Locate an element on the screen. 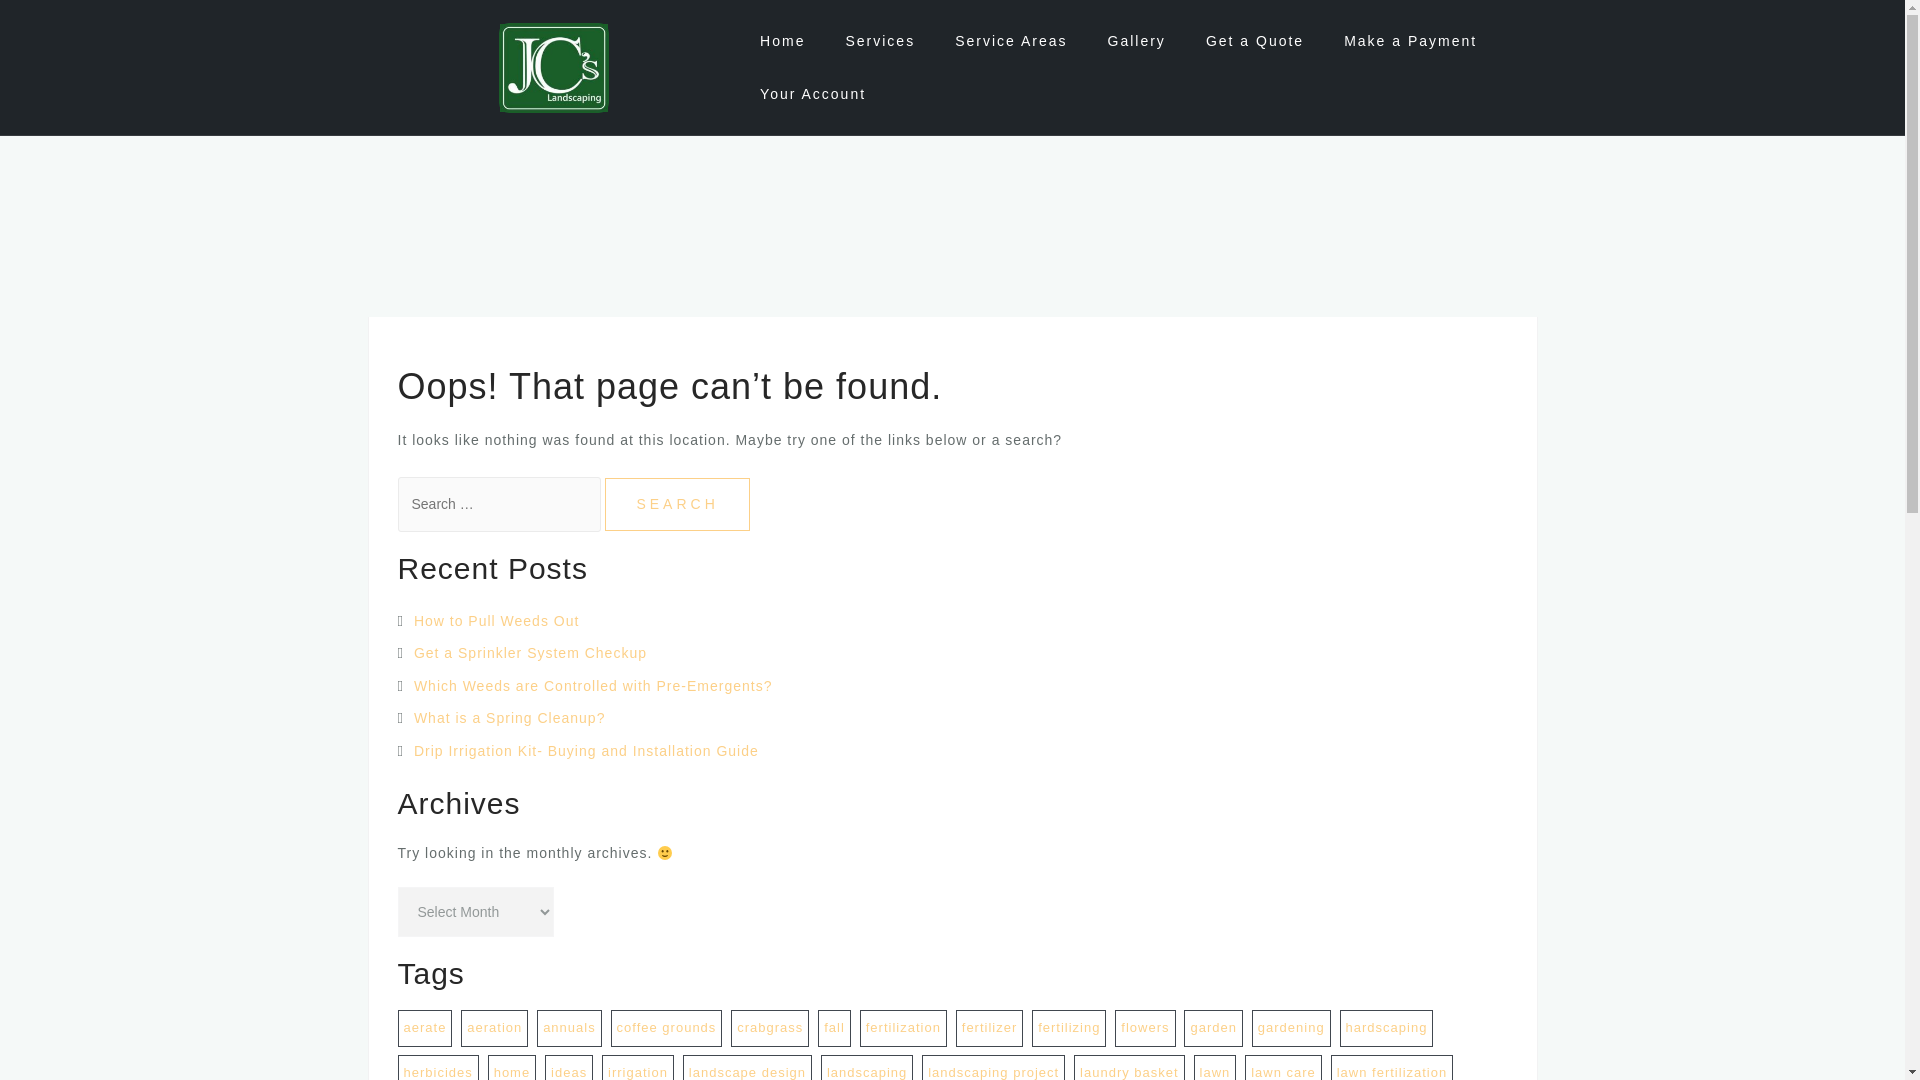 The height and width of the screenshot is (1080, 1920). Gallery is located at coordinates (1136, 41).